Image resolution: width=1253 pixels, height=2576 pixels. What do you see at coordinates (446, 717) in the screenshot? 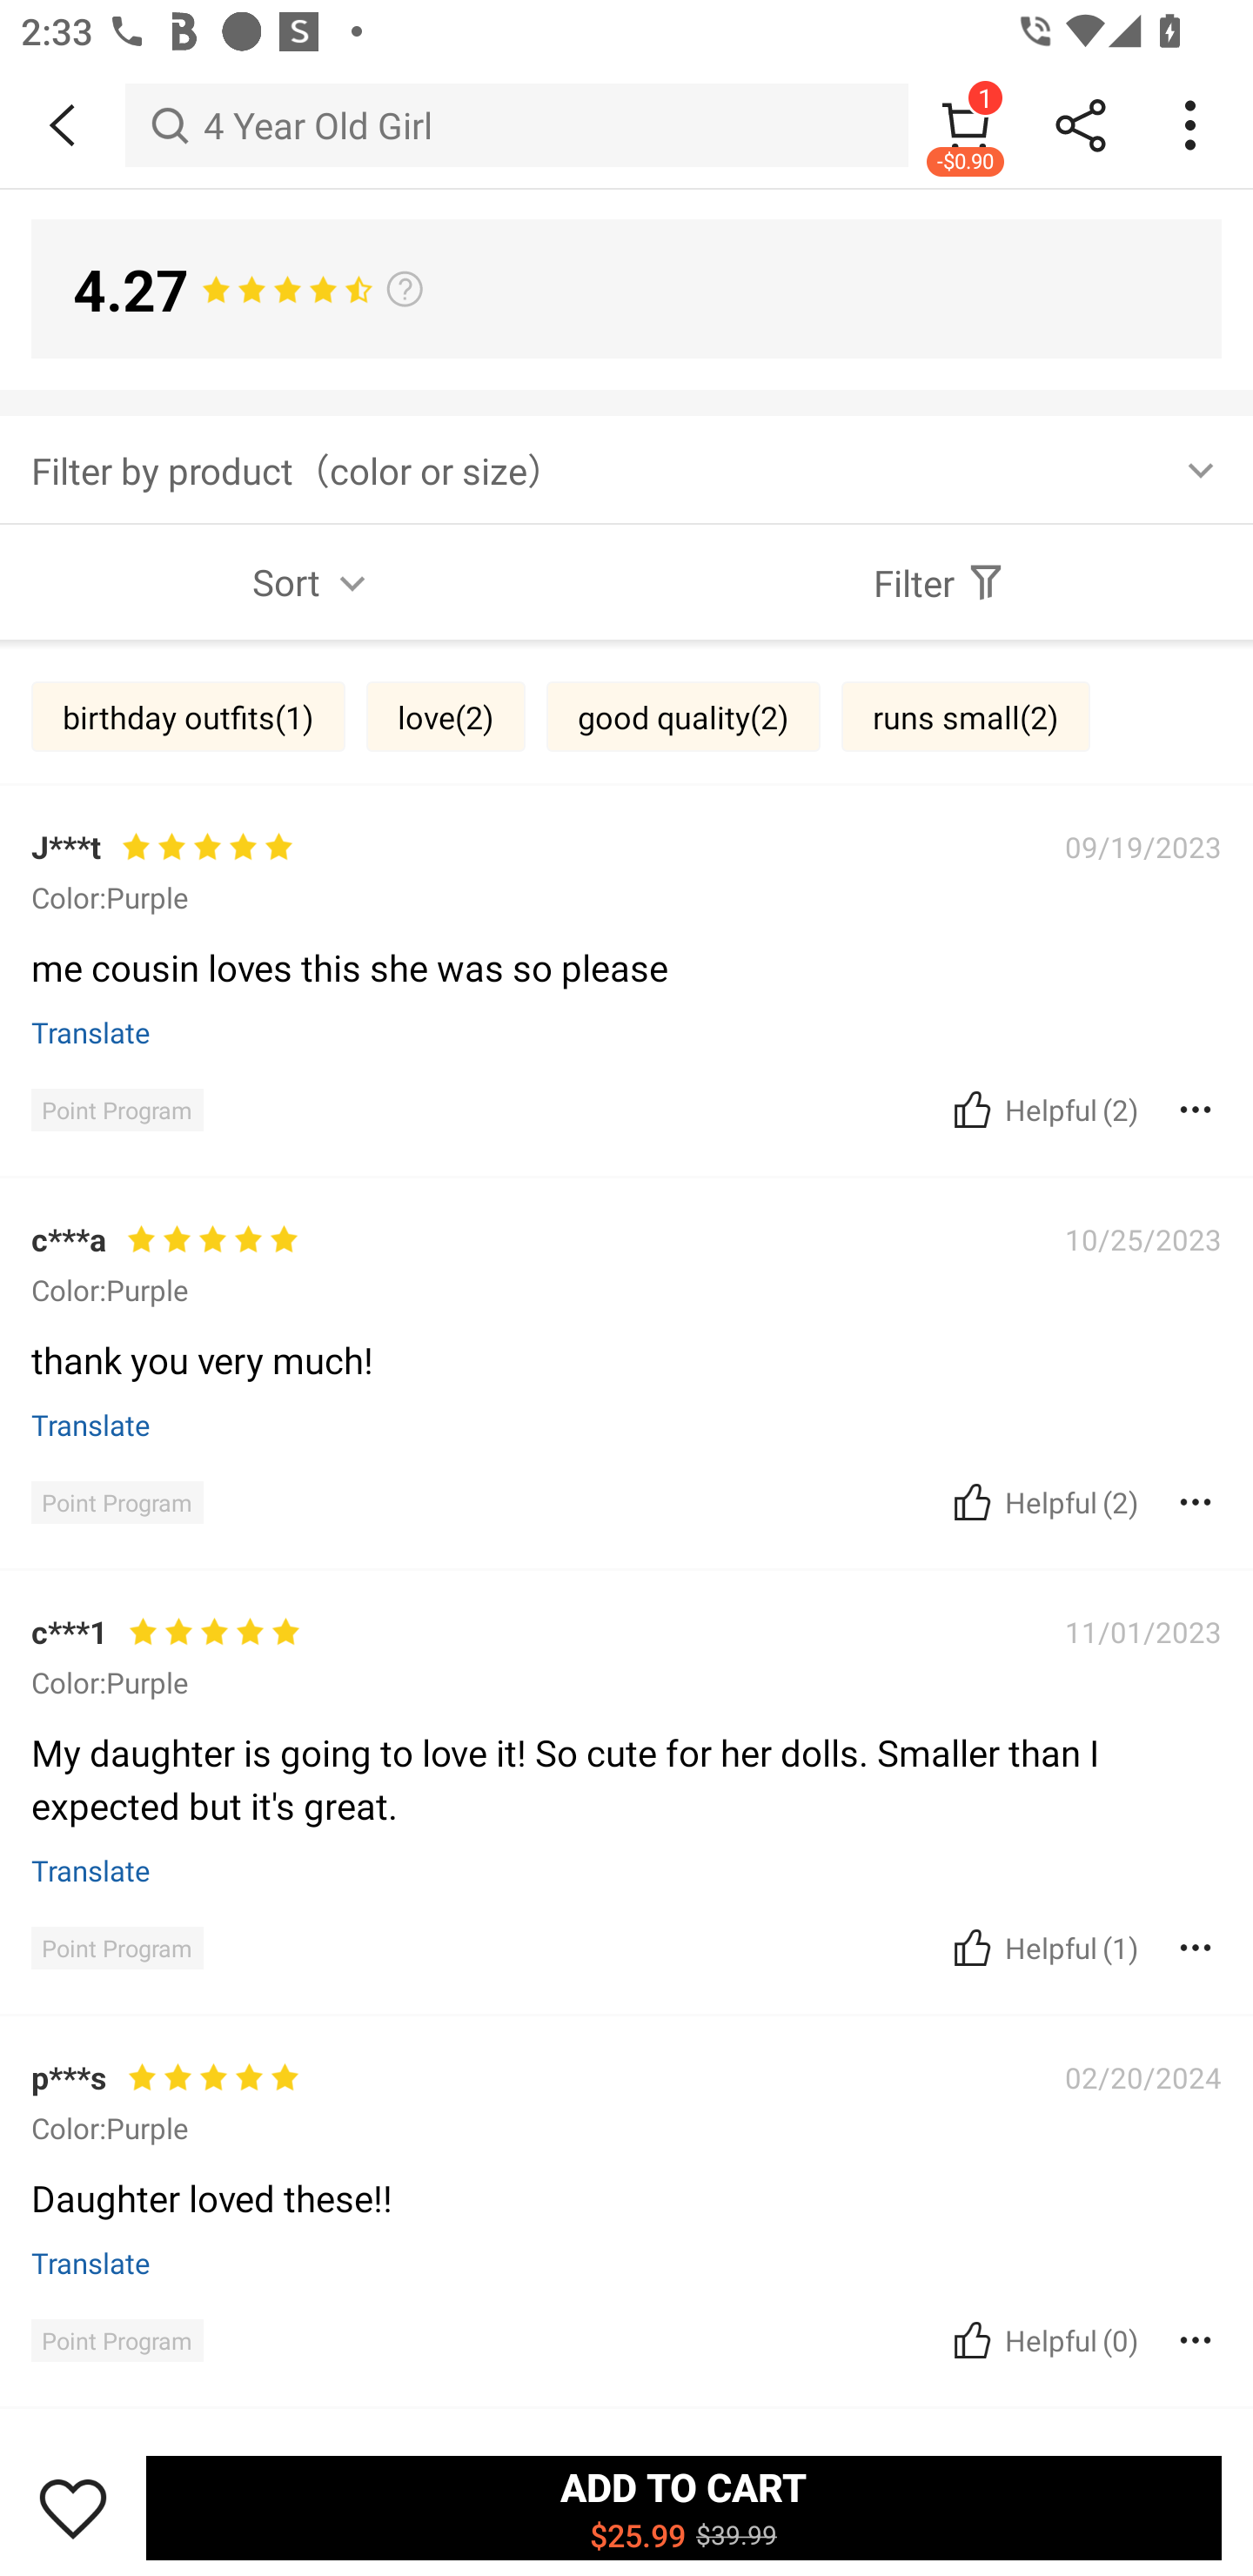
I see `love(2)` at bounding box center [446, 717].